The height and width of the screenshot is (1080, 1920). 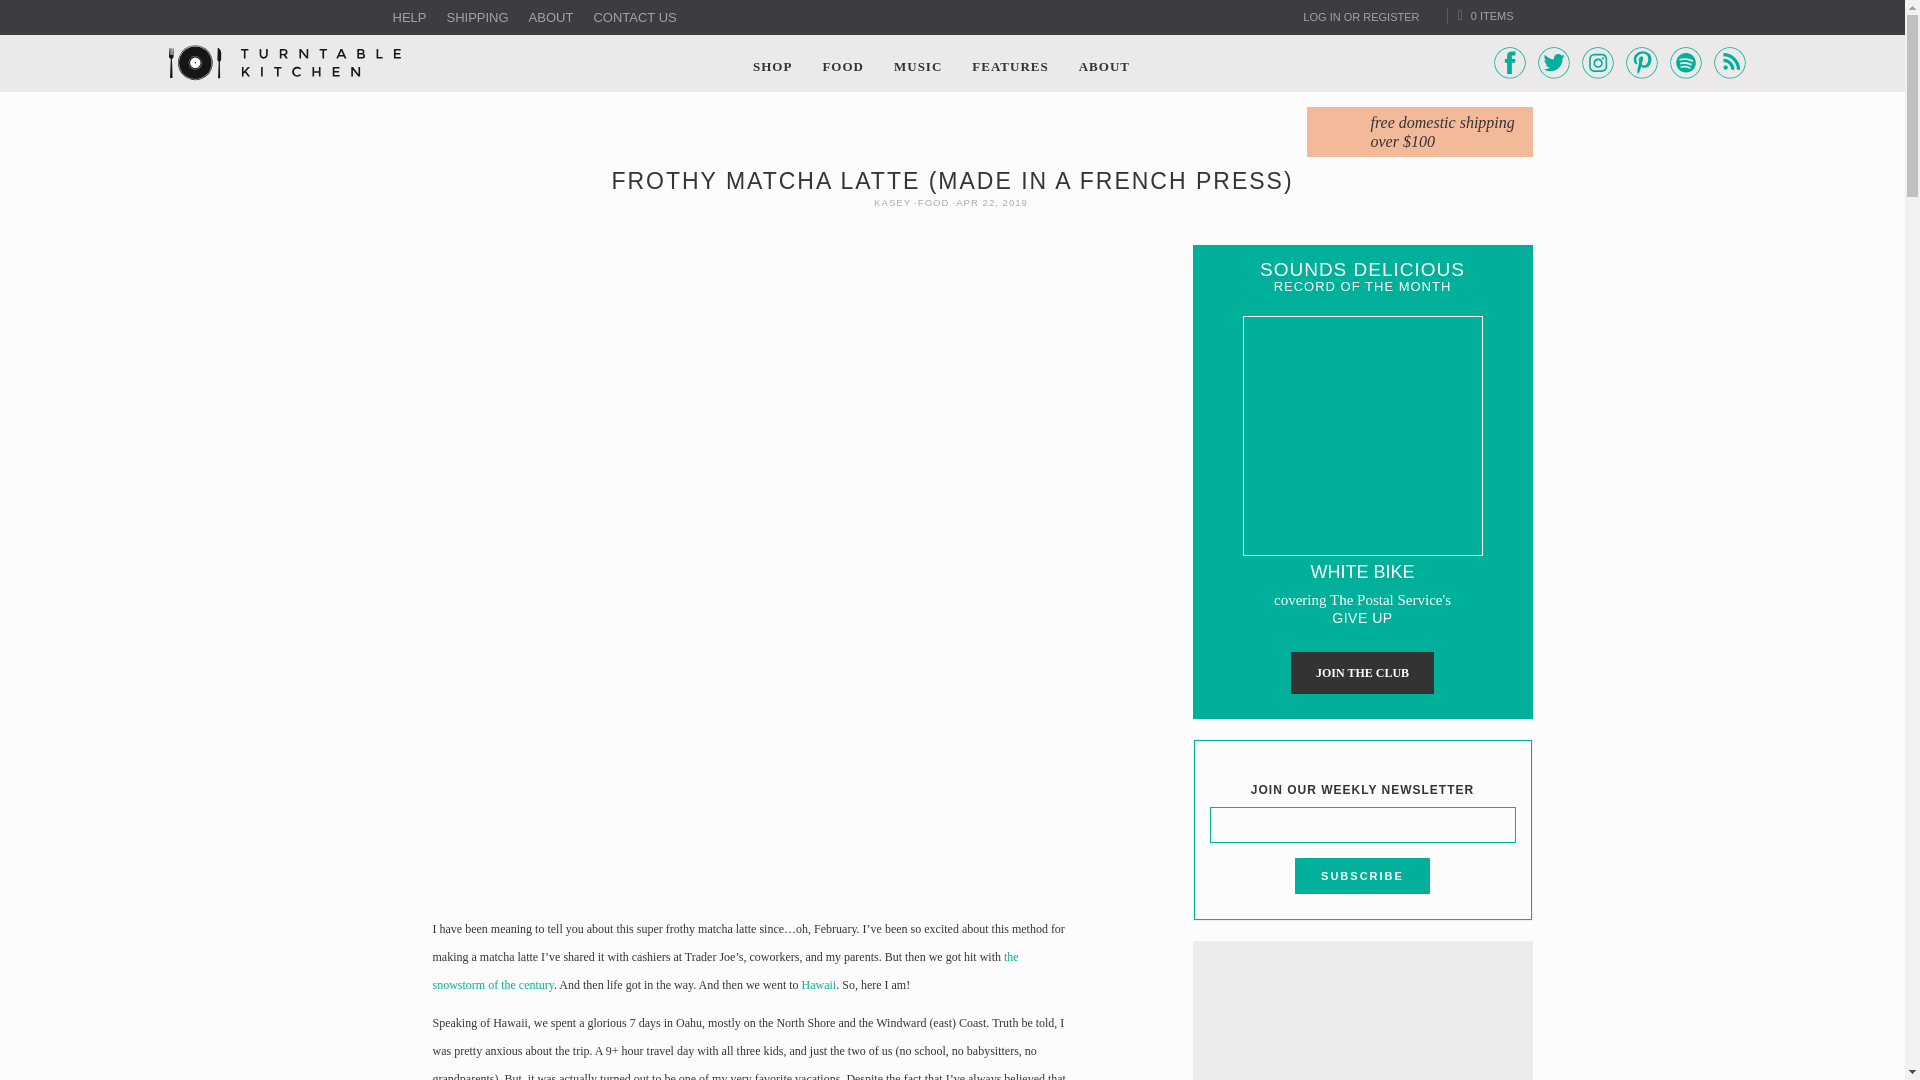 I want to click on Subscribe, so click(x=1362, y=876).